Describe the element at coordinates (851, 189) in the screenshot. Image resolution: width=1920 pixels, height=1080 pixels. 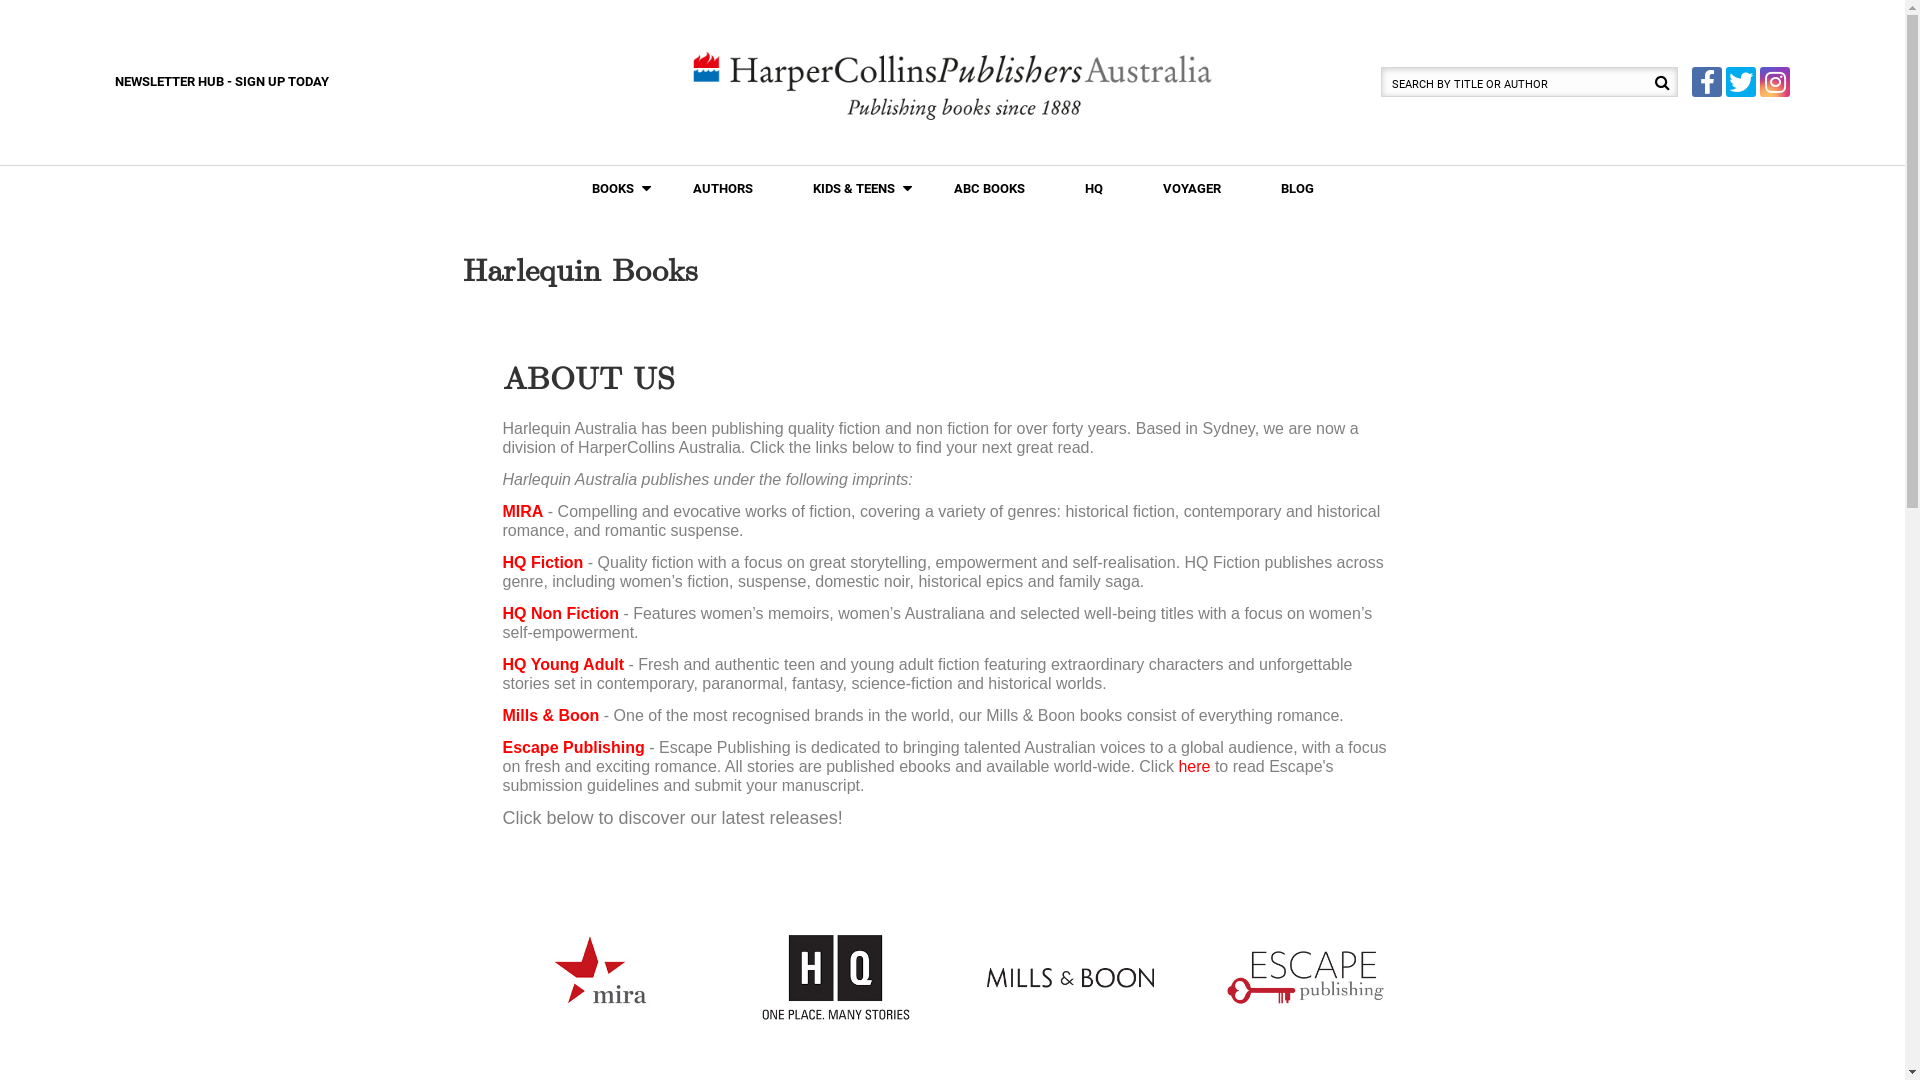
I see `KIDS & TEENS` at that location.